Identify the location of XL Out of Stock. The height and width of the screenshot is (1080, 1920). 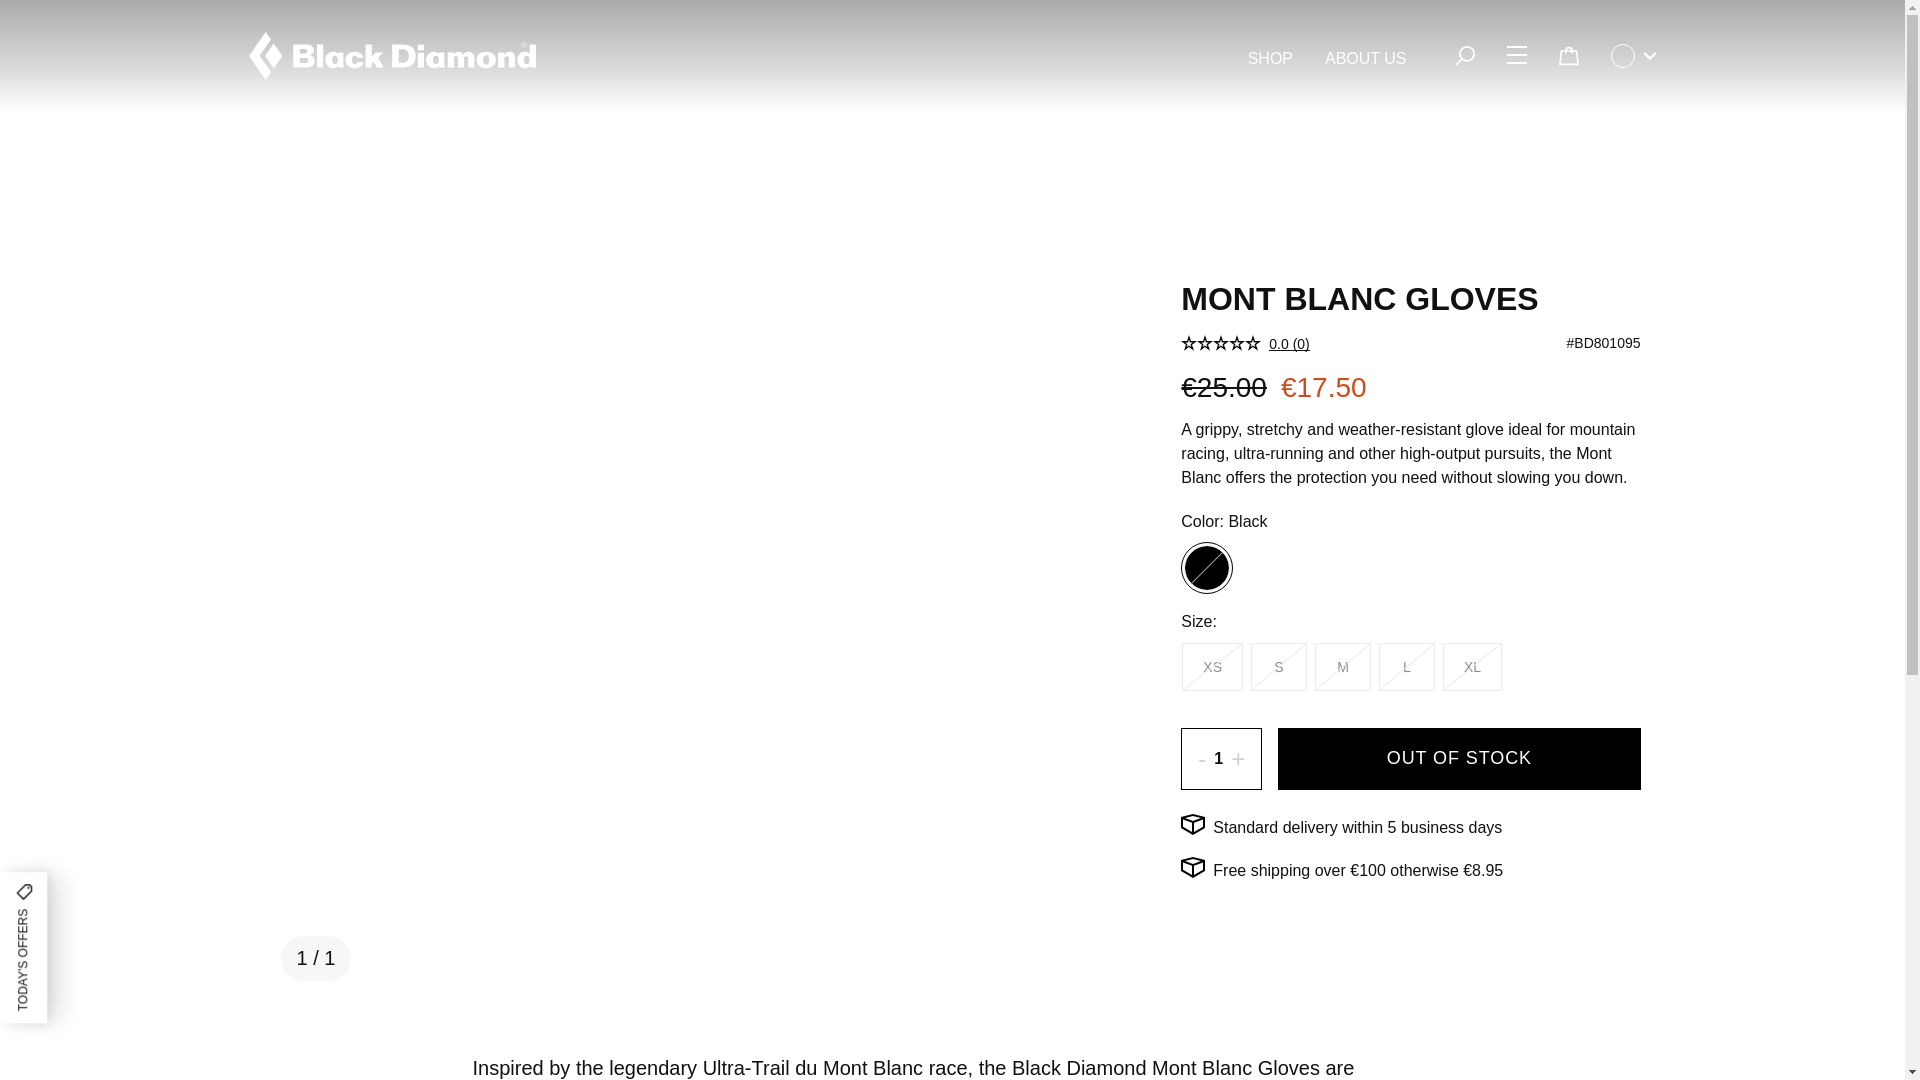
(1472, 666).